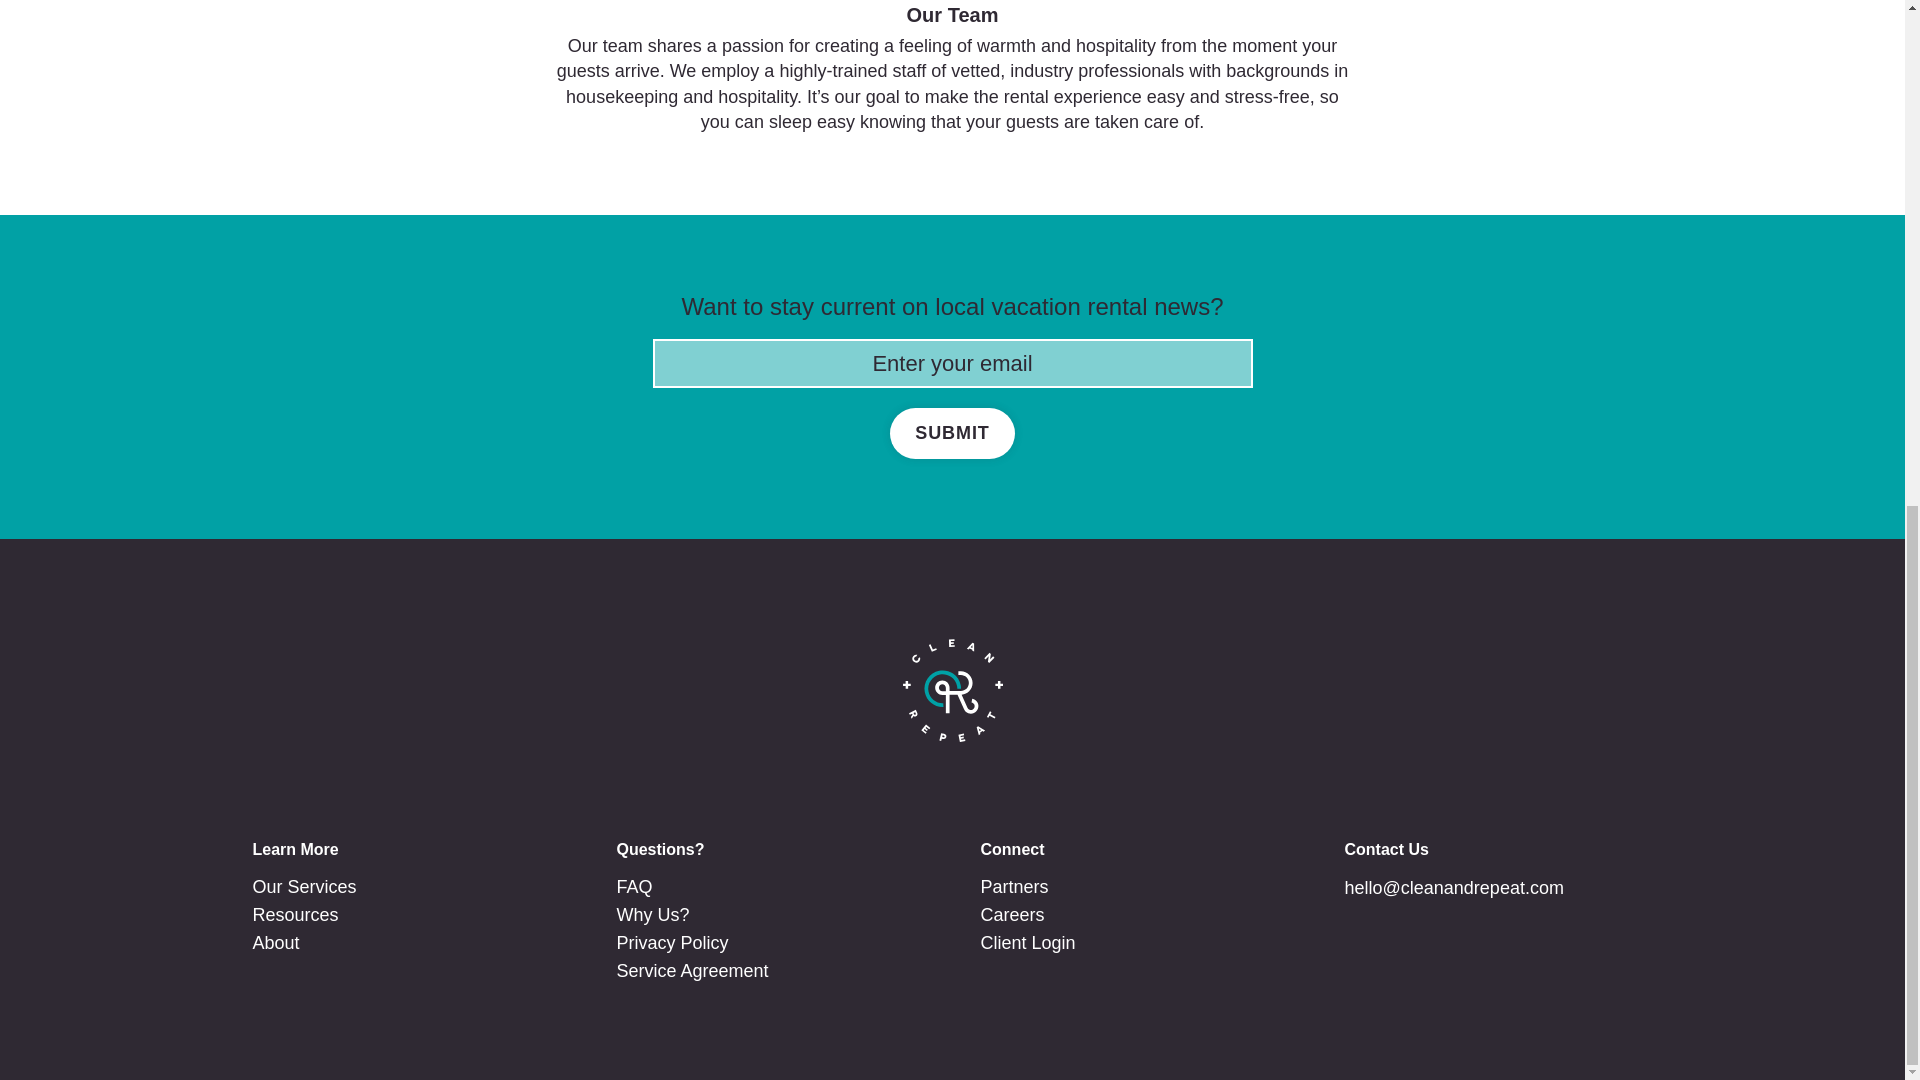  What do you see at coordinates (652, 915) in the screenshot?
I see `Why Us?` at bounding box center [652, 915].